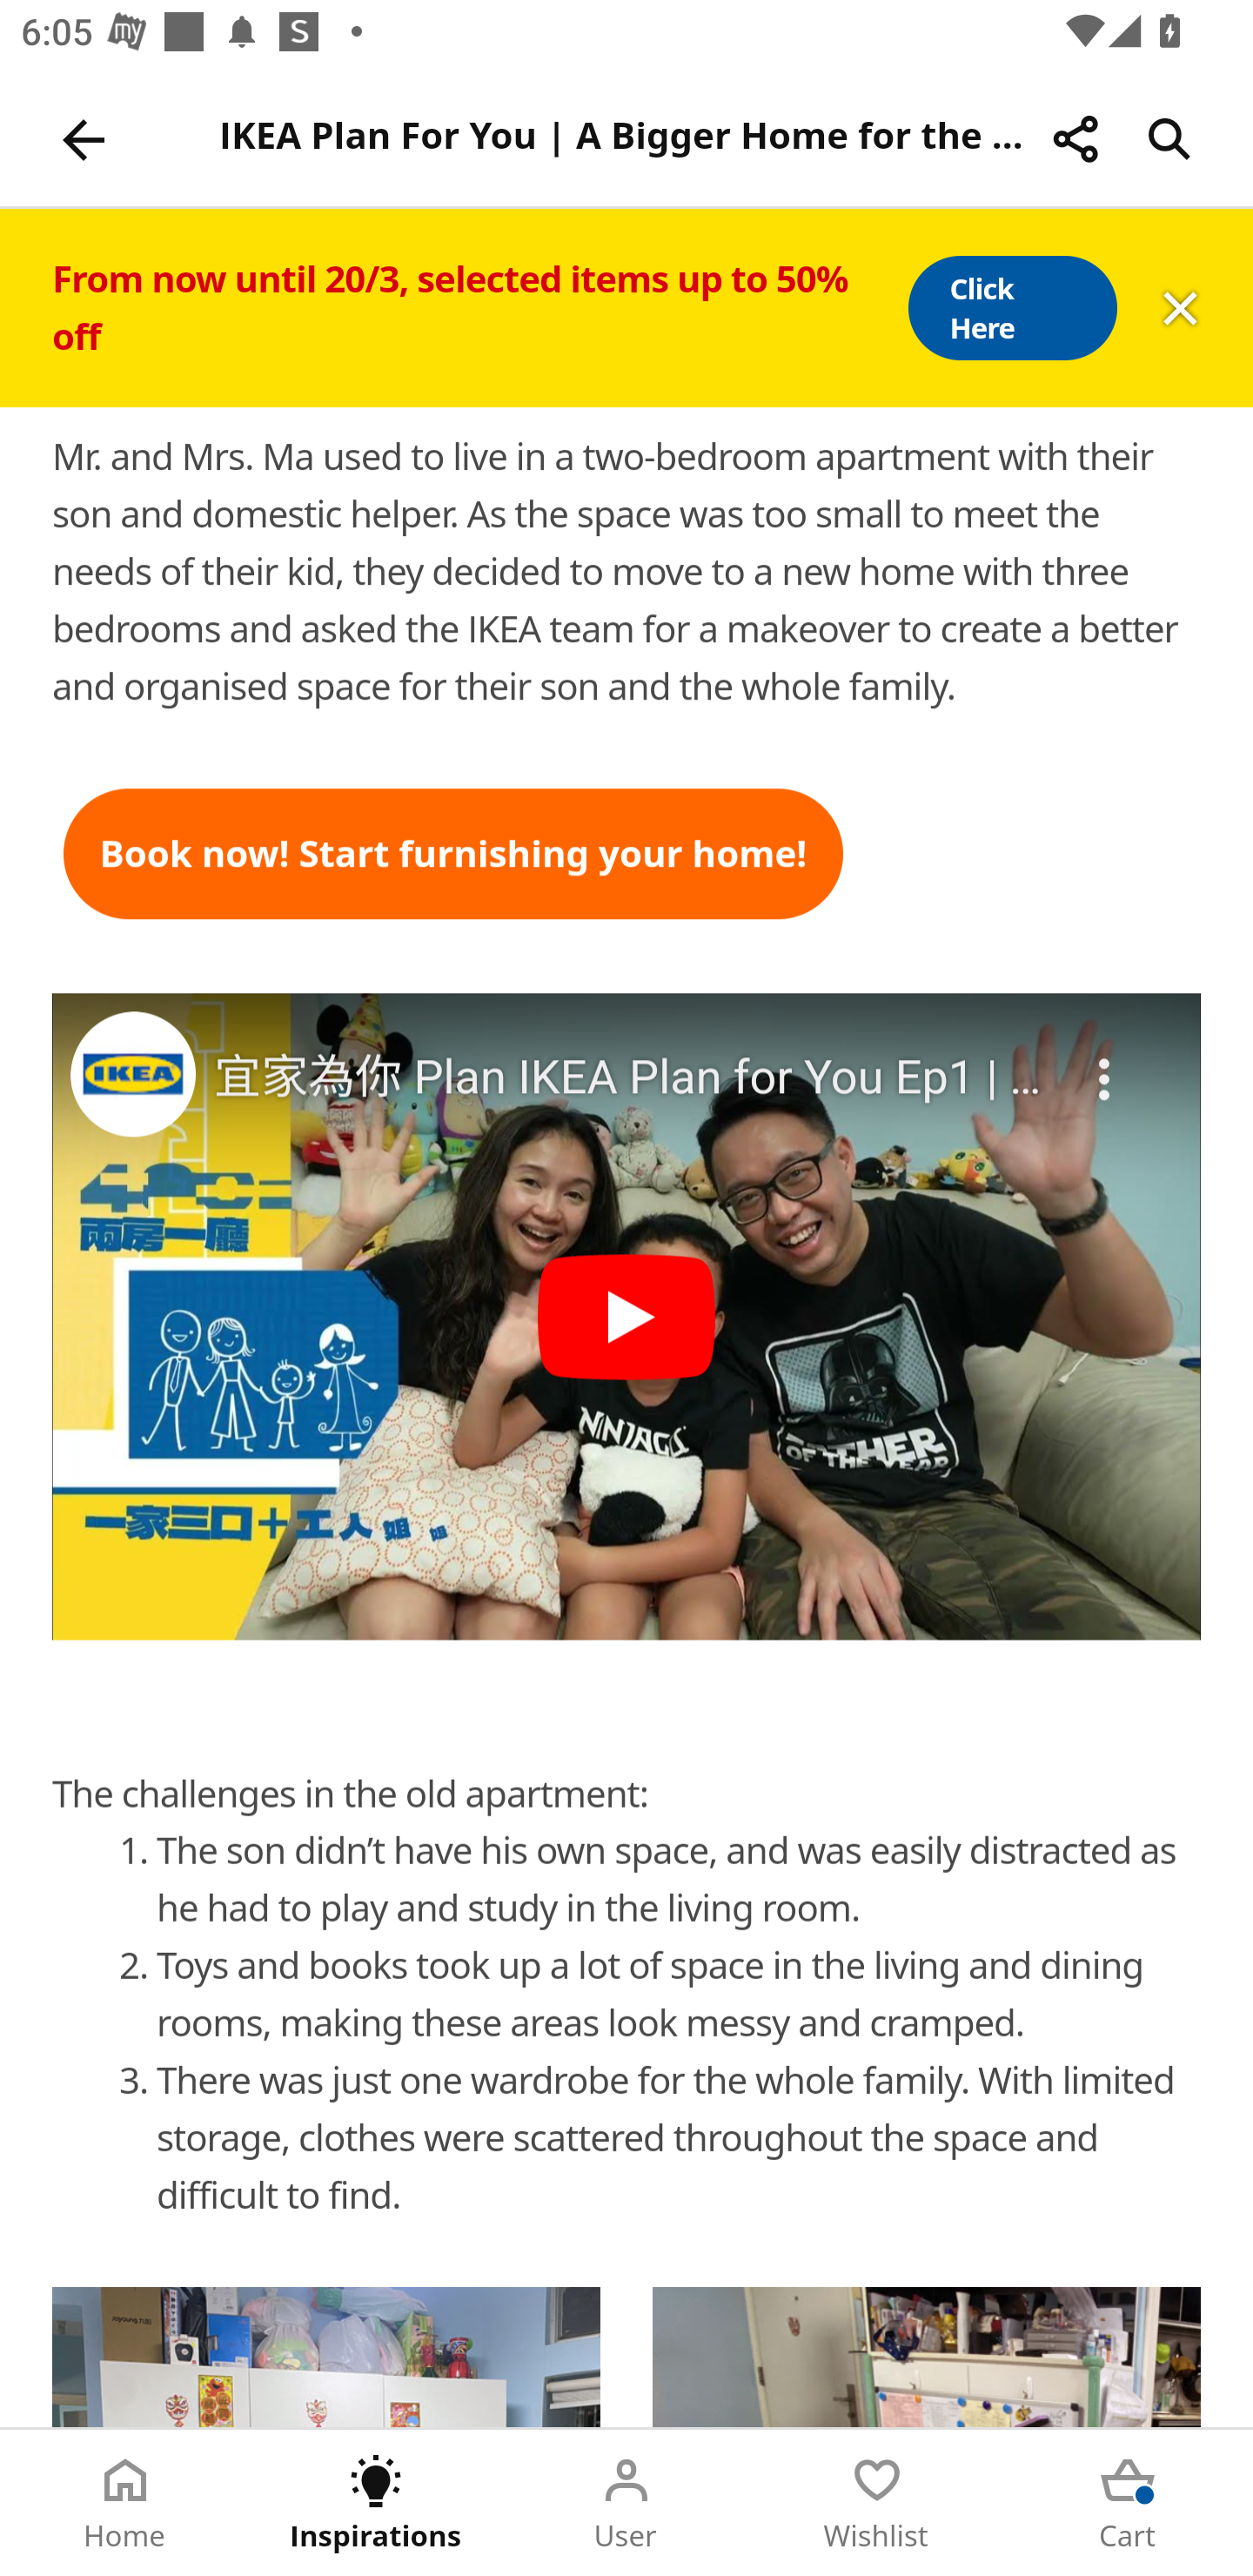 The height and width of the screenshot is (2576, 1253). What do you see at coordinates (626, 1316) in the screenshot?
I see `Play` at bounding box center [626, 1316].